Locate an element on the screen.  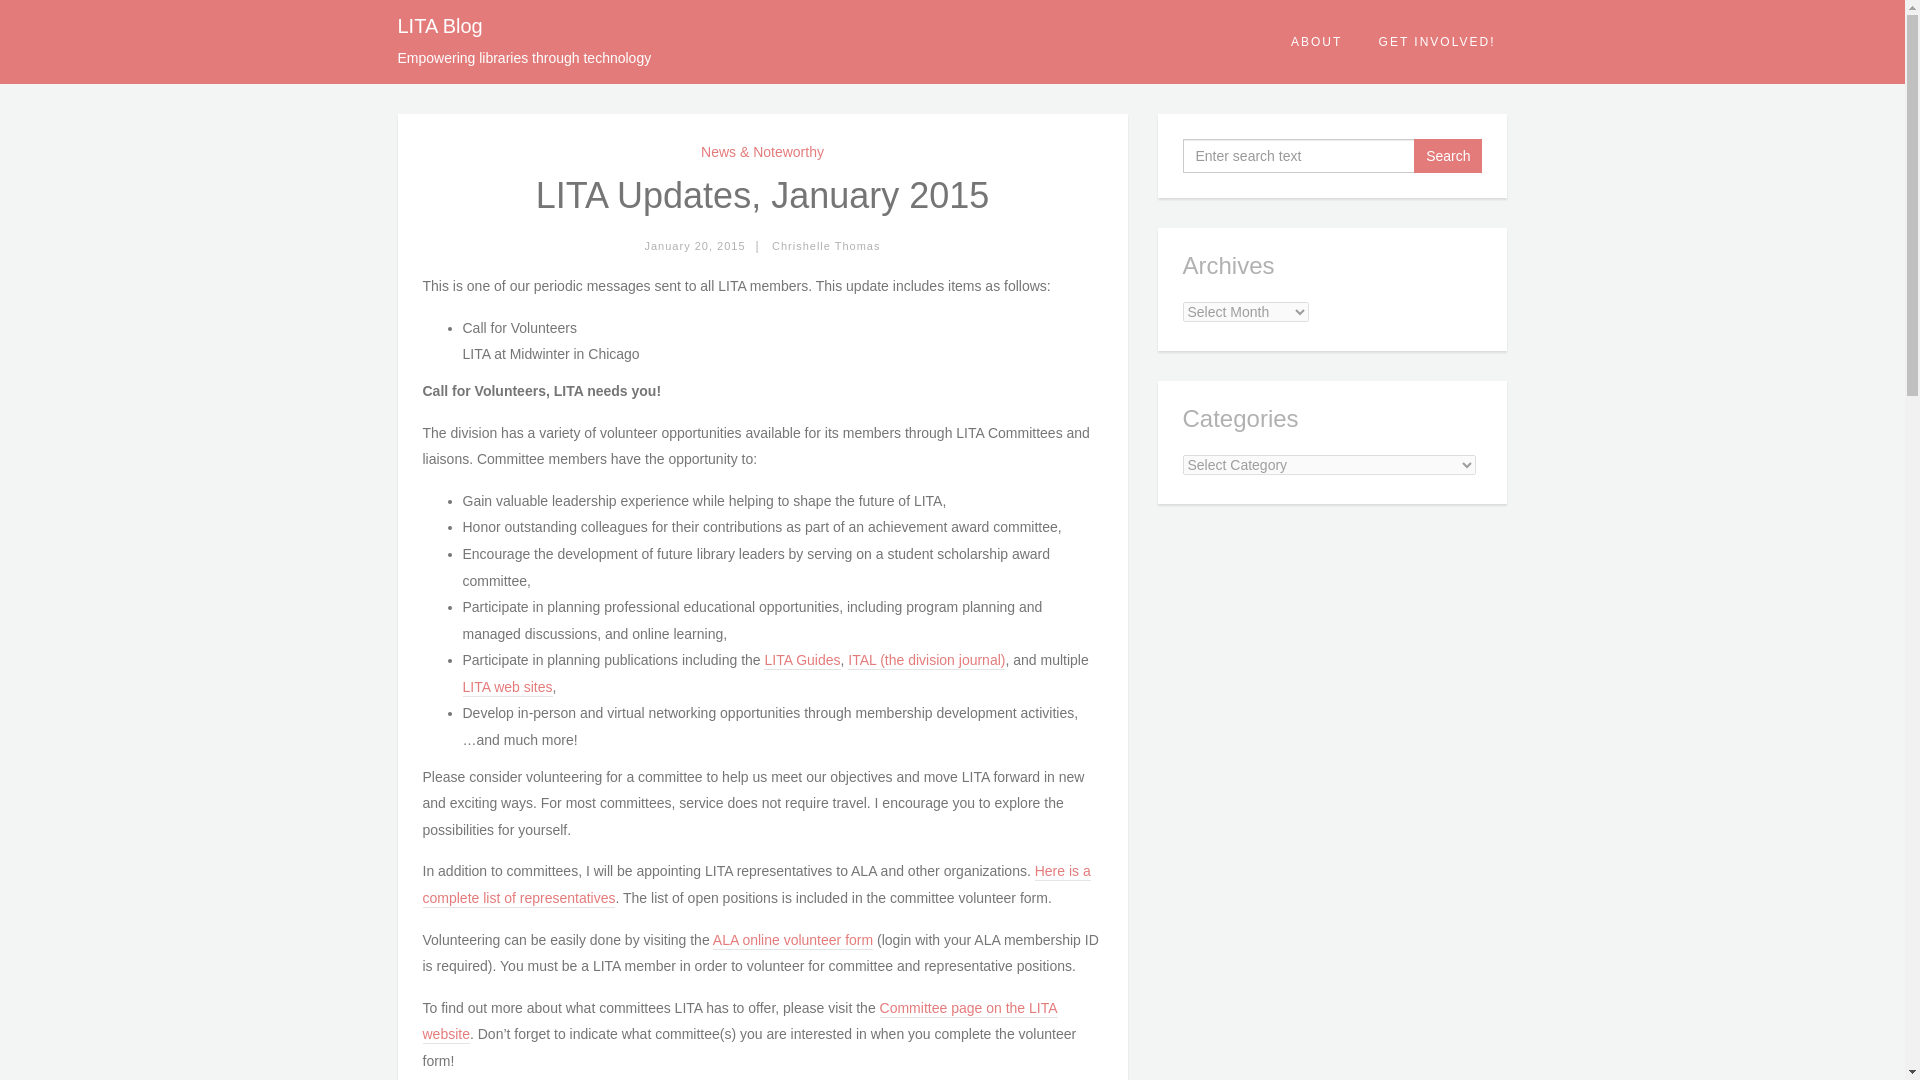
Committee page on the LITA website is located at coordinates (740, 1022).